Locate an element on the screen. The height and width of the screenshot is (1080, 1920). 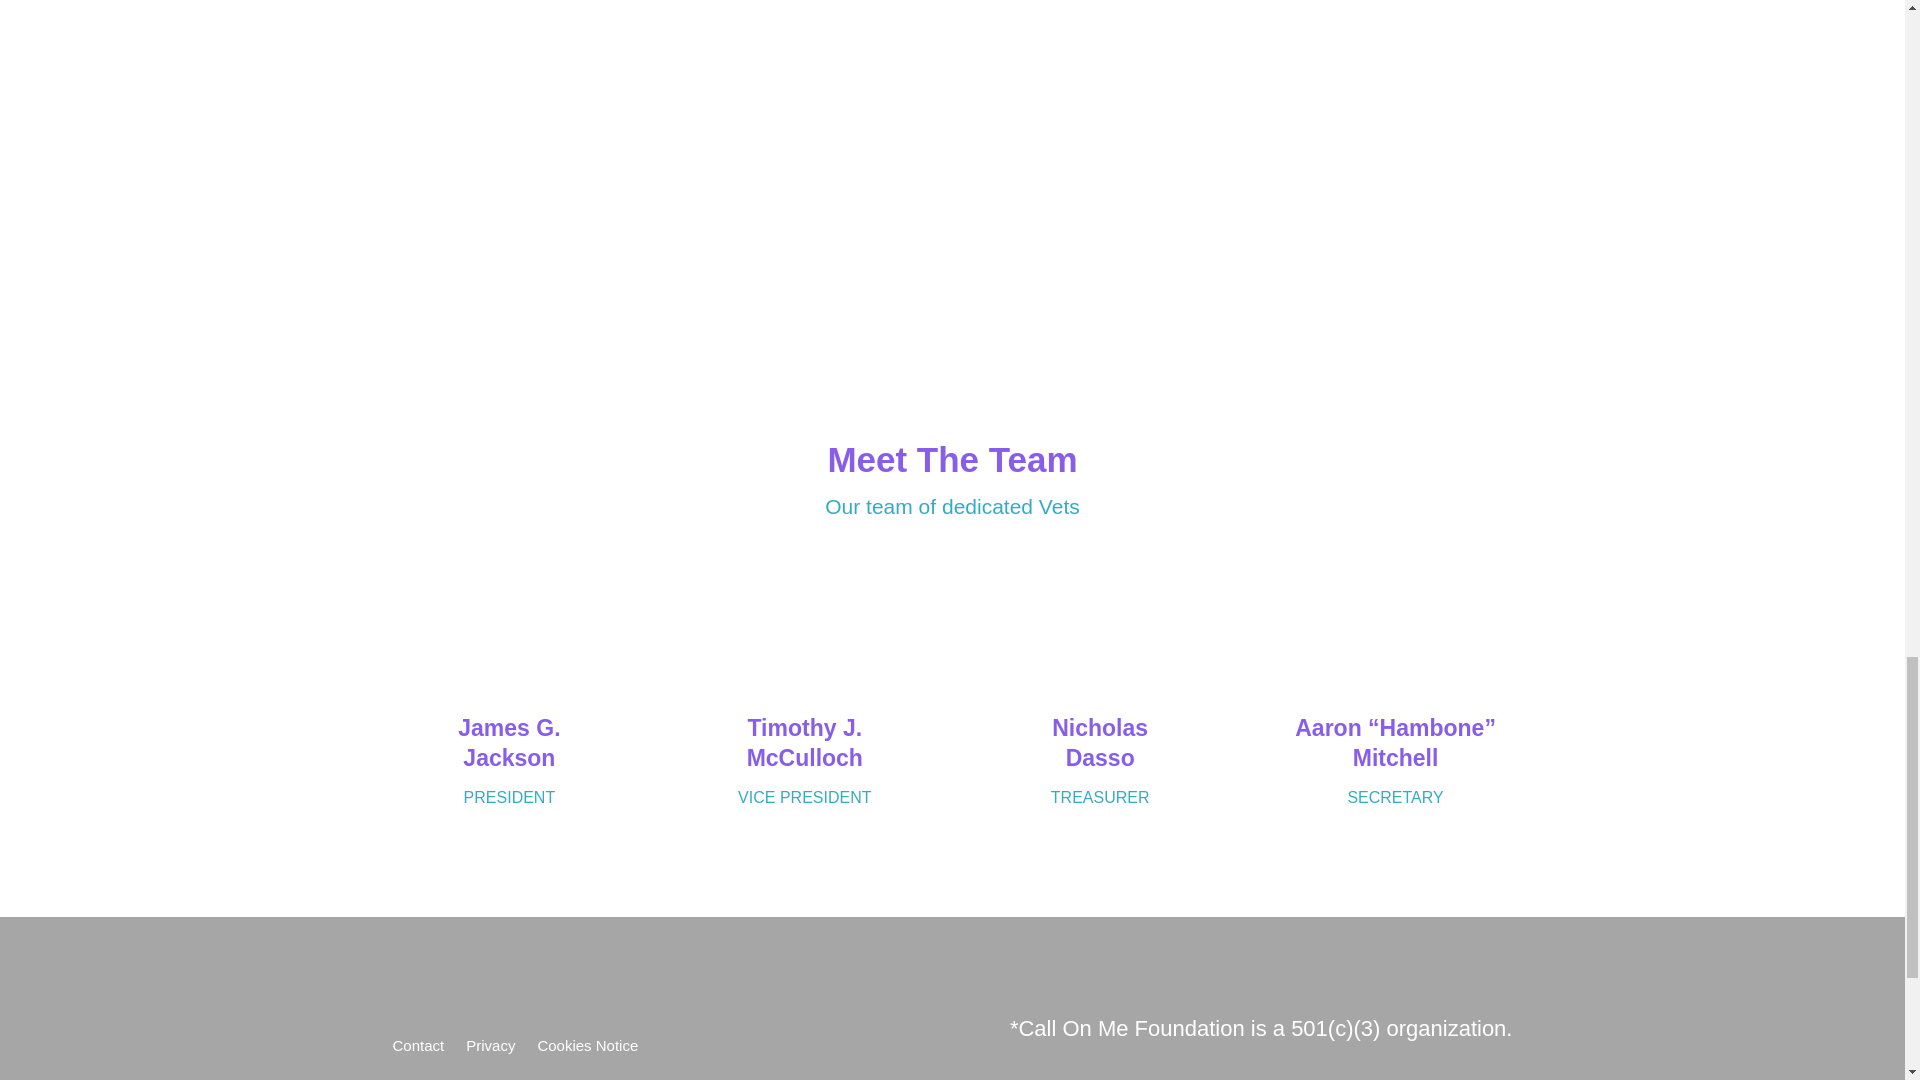
RenderedImage.thumbnail is located at coordinates (952, 97).